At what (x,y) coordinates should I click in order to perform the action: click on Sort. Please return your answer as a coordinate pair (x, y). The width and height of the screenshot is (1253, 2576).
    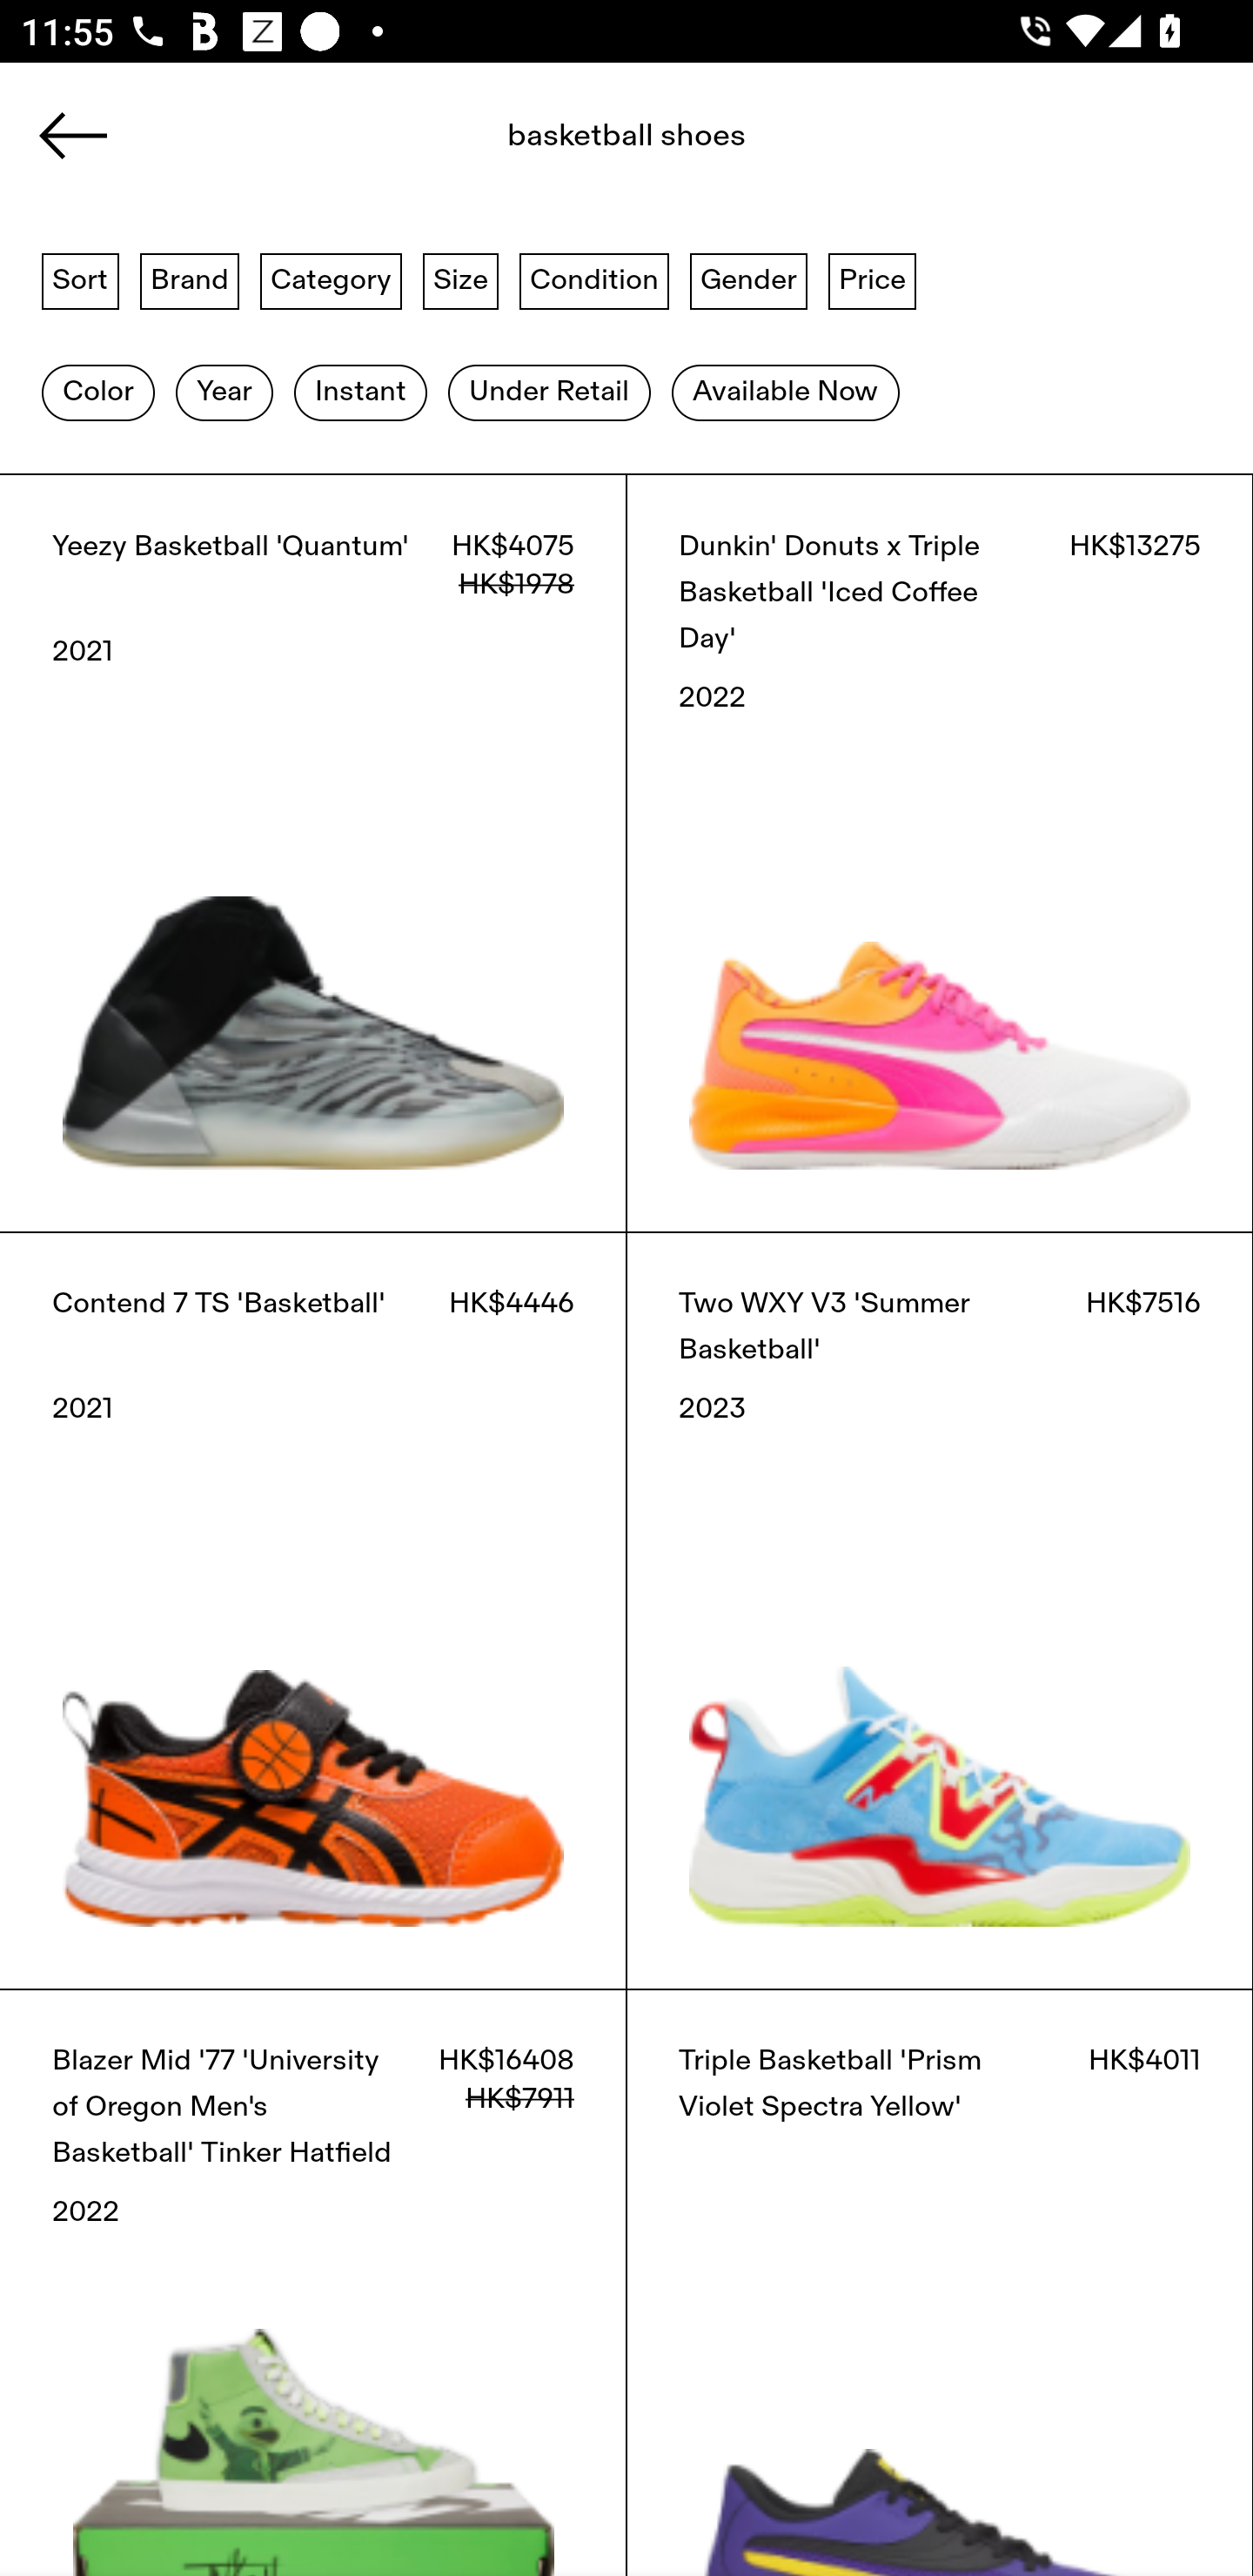
    Looking at the image, I should click on (80, 279).